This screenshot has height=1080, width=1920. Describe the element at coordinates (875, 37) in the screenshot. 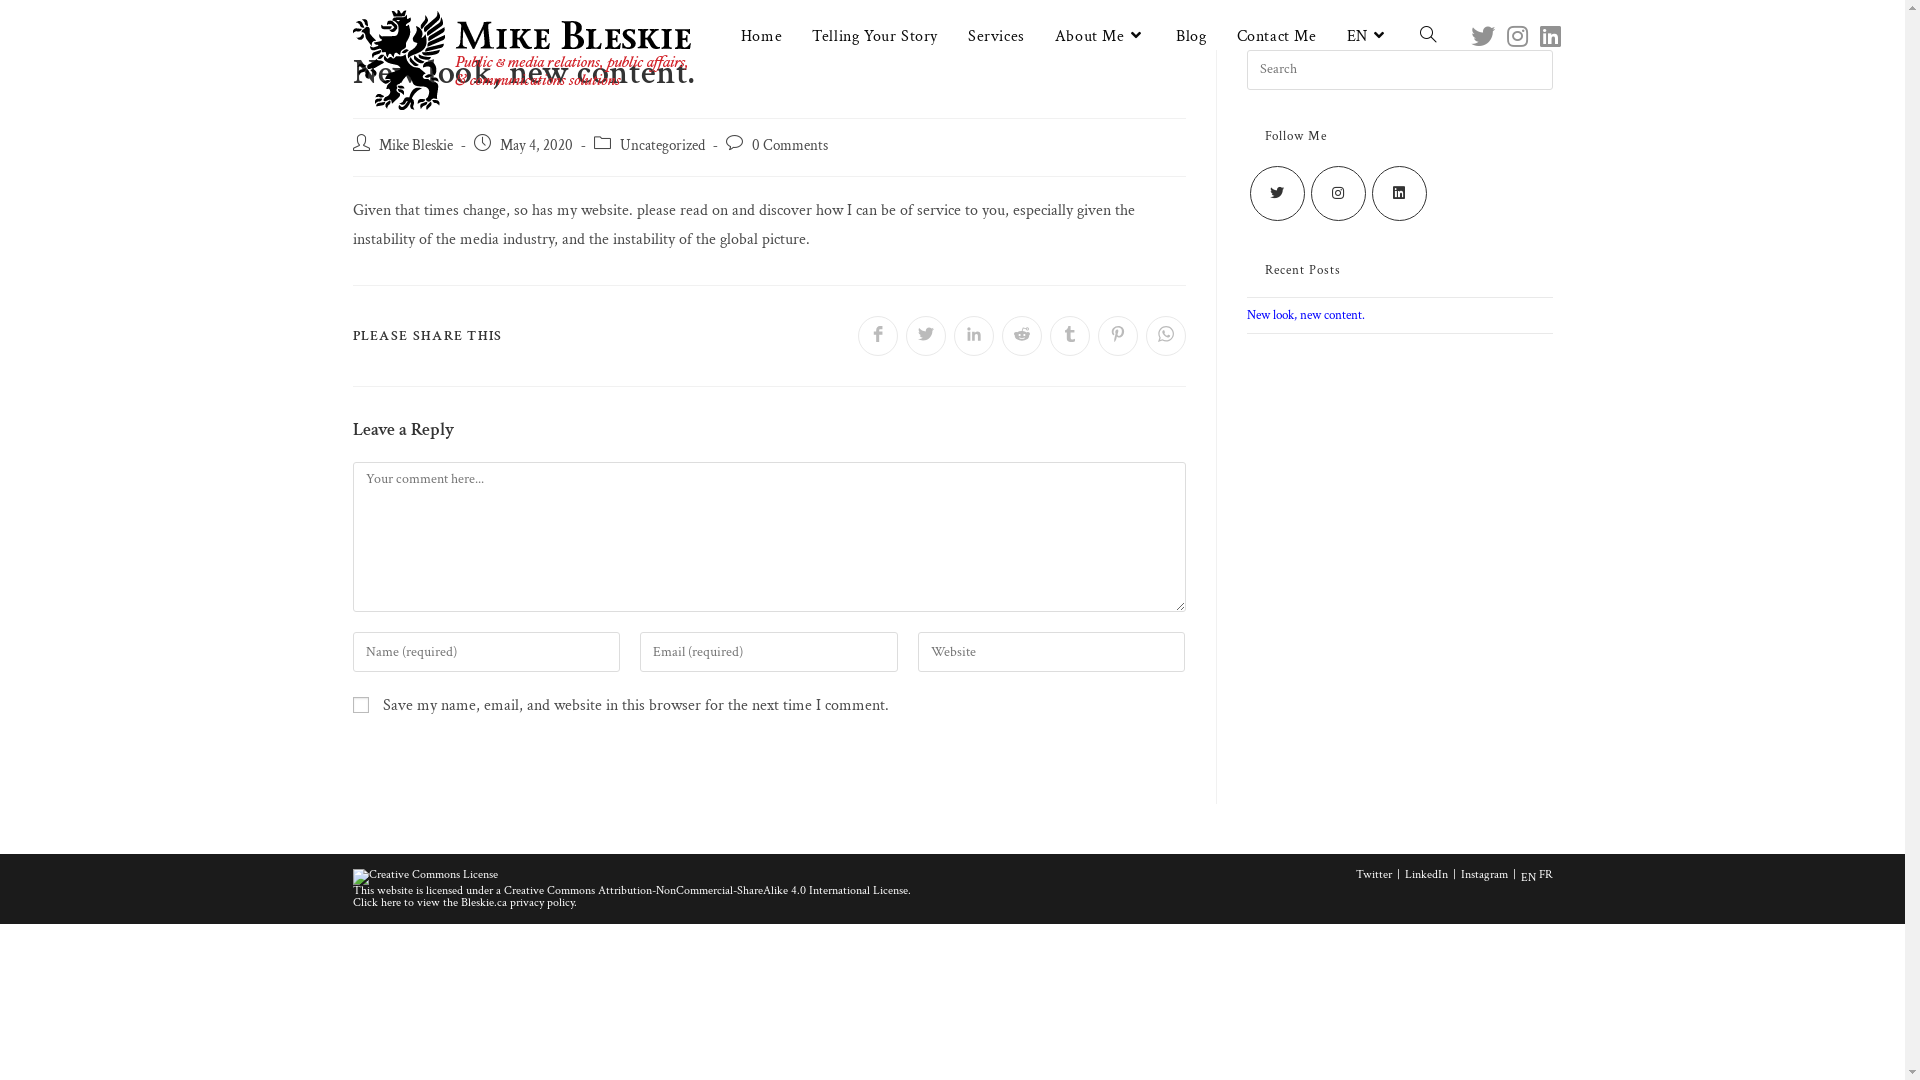

I see `Telling Your Story` at that location.